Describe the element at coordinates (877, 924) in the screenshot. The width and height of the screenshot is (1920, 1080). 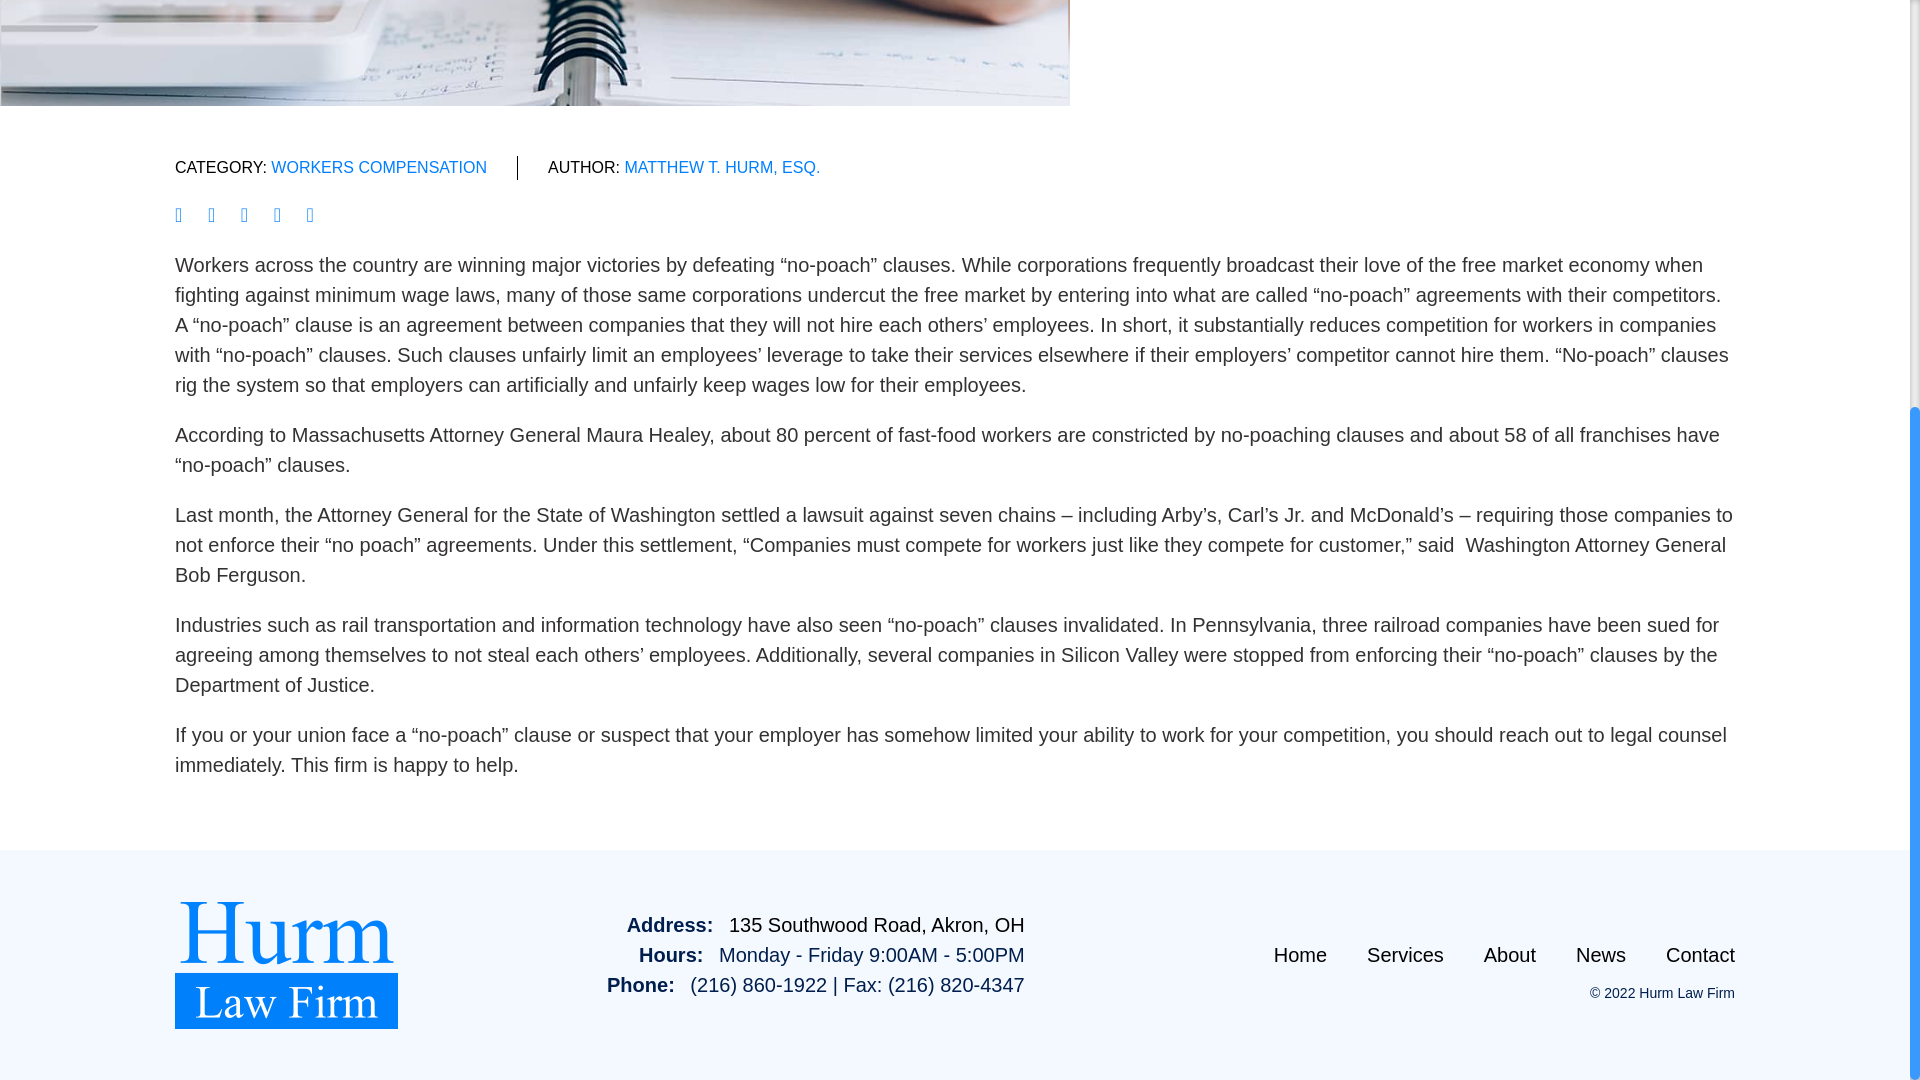
I see `135 Southwood Road, Akron, OH` at that location.